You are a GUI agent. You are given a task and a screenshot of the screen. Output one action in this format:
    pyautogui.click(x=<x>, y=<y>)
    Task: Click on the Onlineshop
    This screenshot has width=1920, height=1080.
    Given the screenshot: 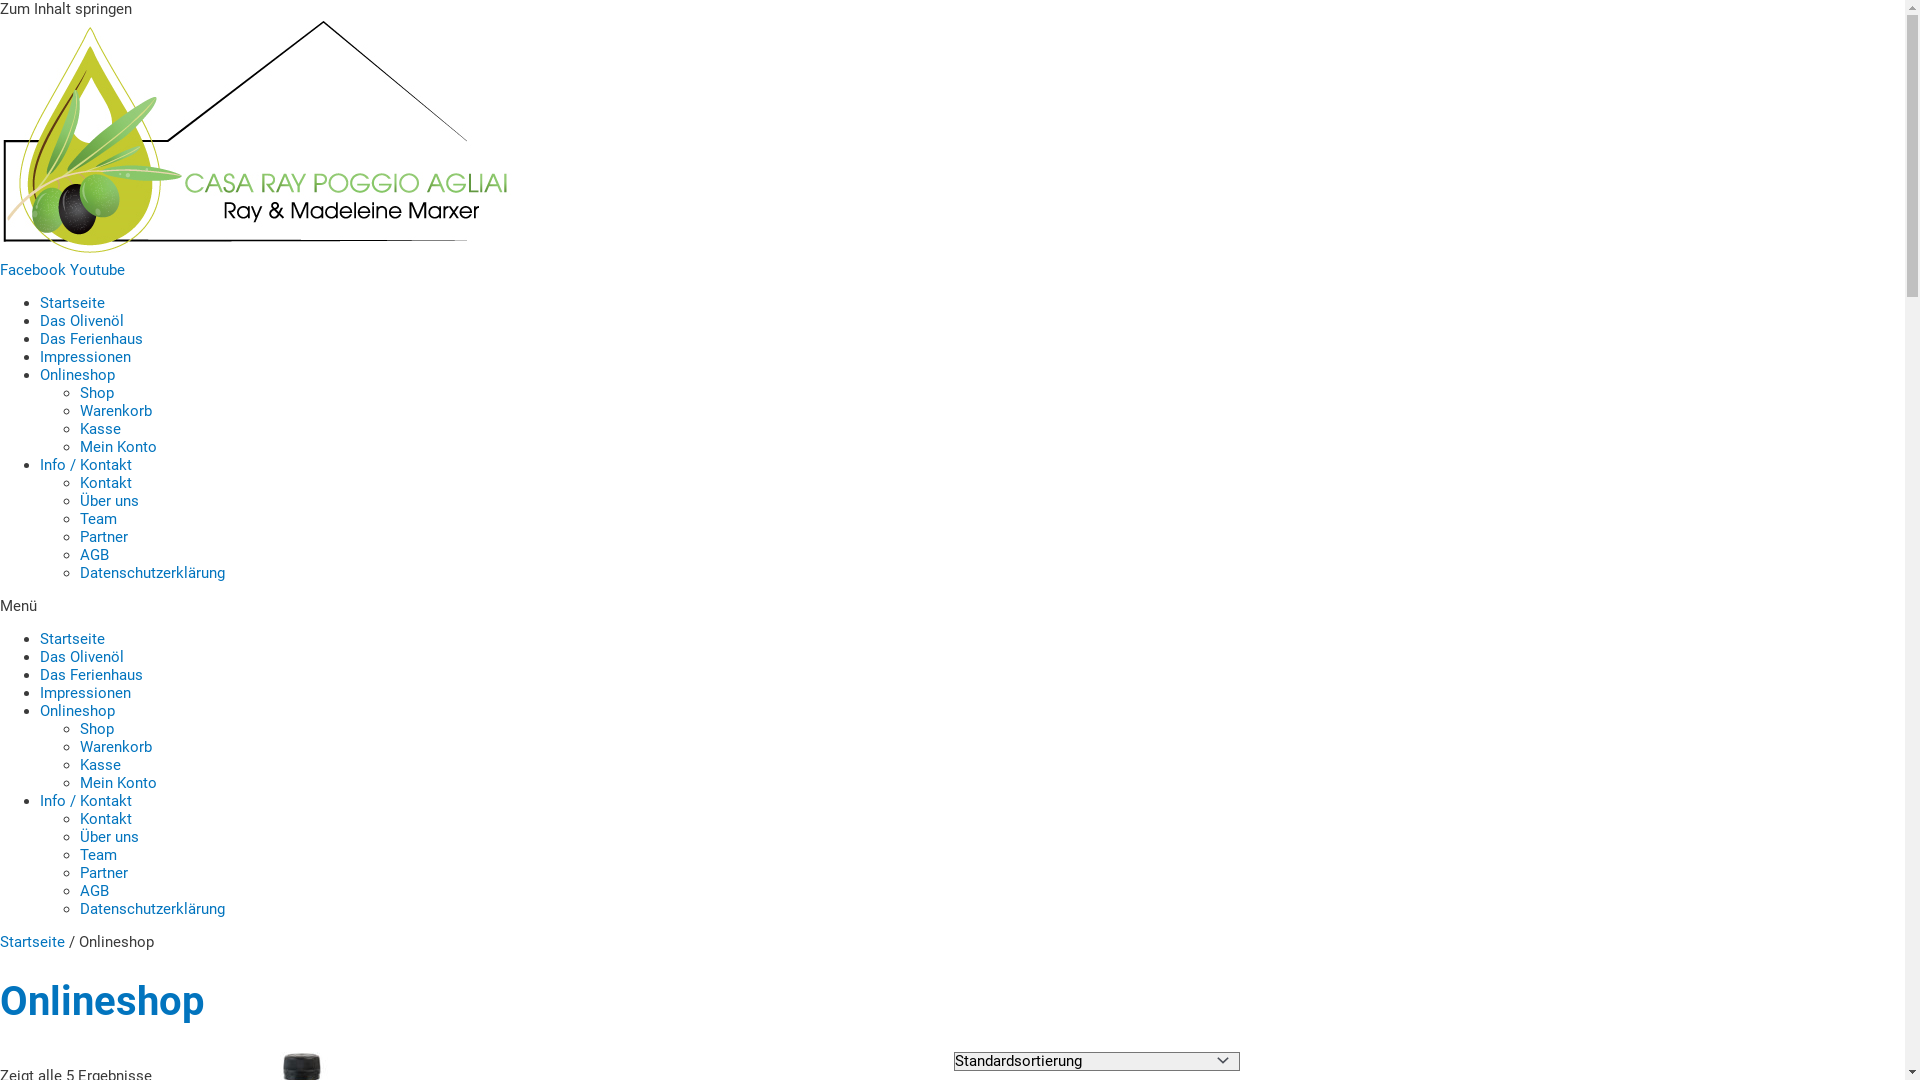 What is the action you would take?
    pyautogui.click(x=78, y=711)
    